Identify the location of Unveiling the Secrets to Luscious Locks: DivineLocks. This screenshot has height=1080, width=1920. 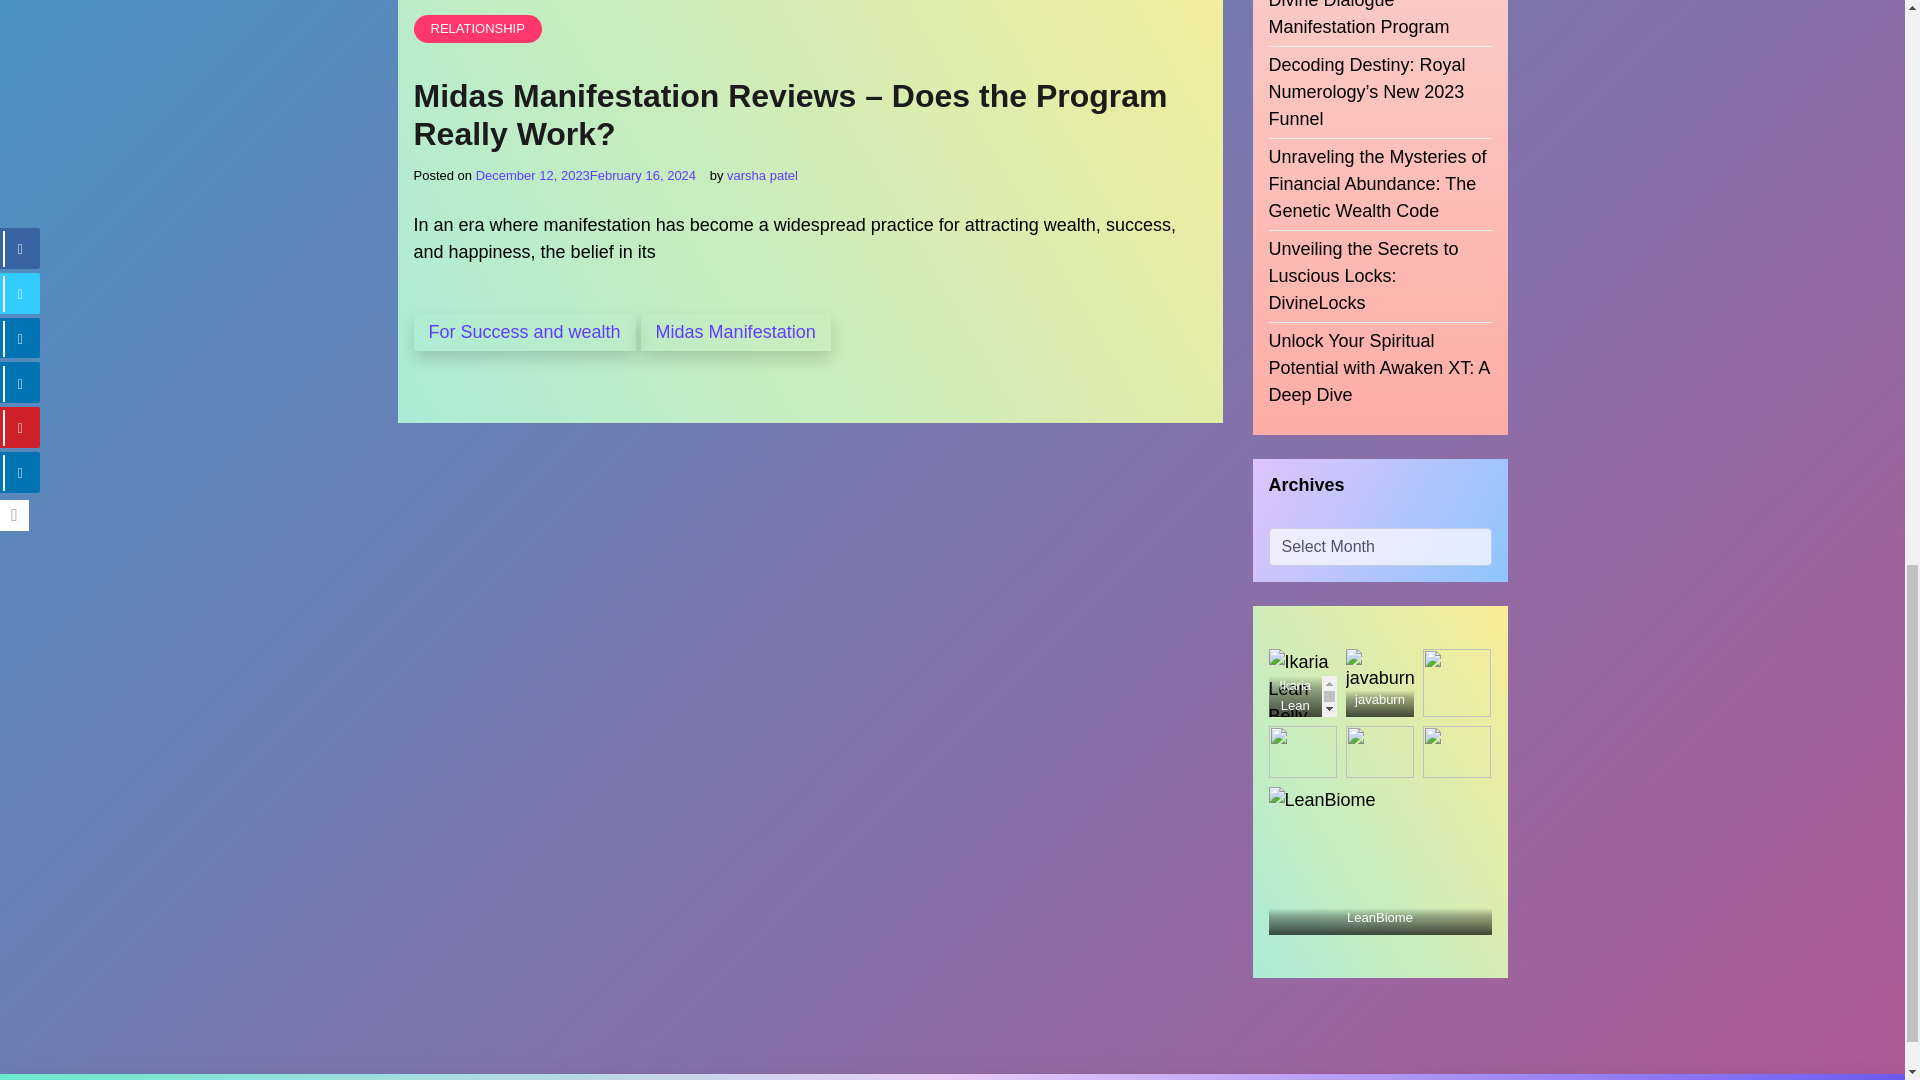
(1379, 252).